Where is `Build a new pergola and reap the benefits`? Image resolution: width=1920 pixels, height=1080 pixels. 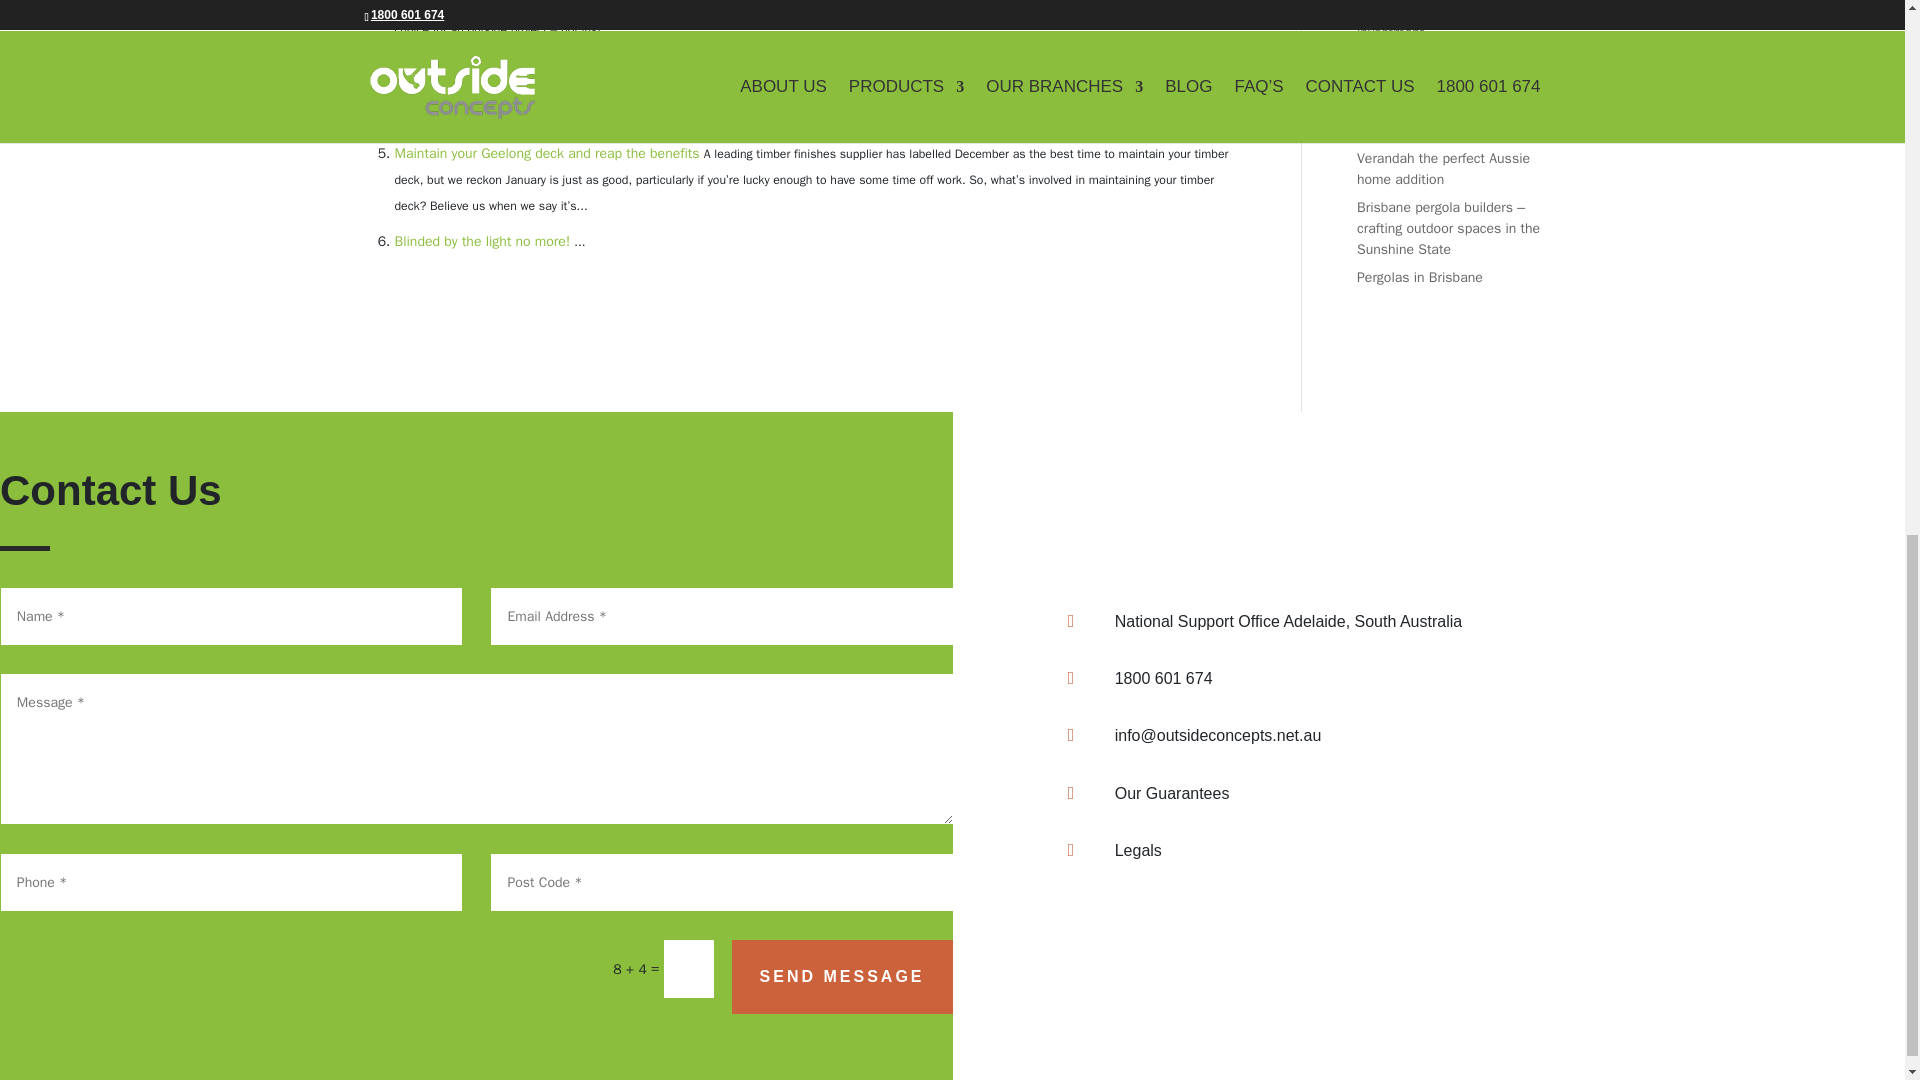
Build a new pergola and reap the benefits is located at coordinates (522, 66).